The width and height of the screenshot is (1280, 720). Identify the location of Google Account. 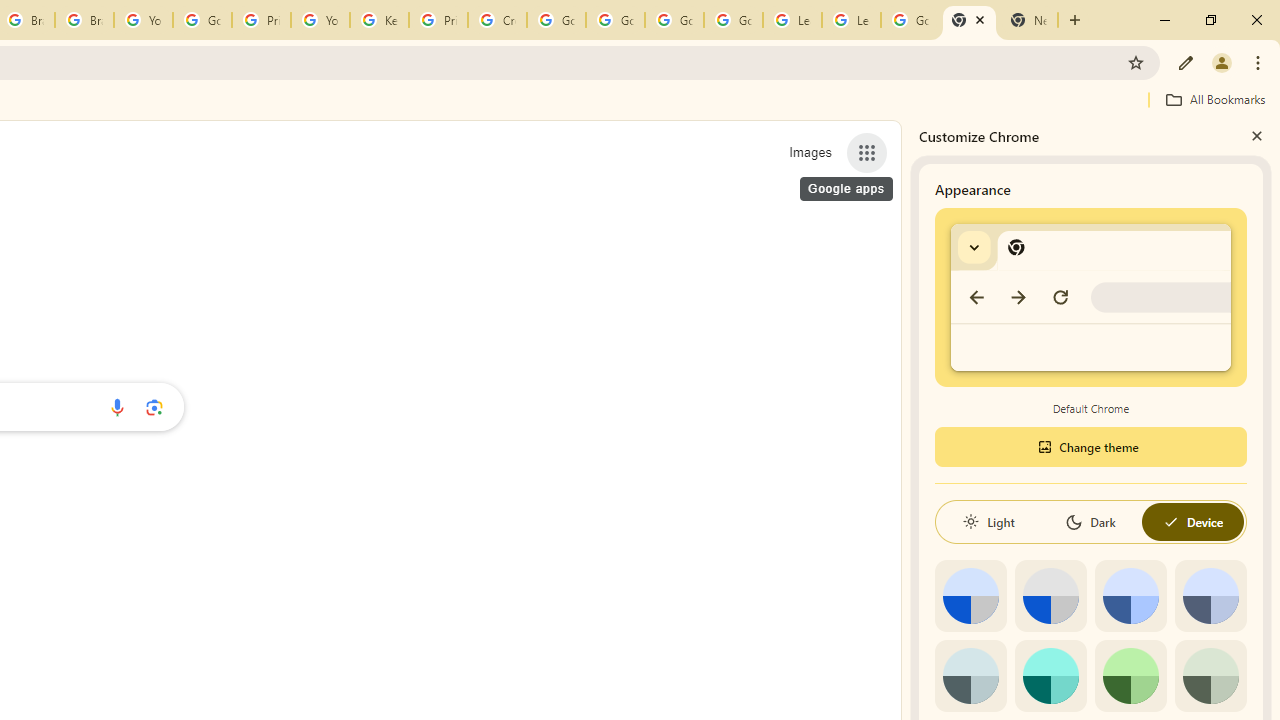
(910, 20).